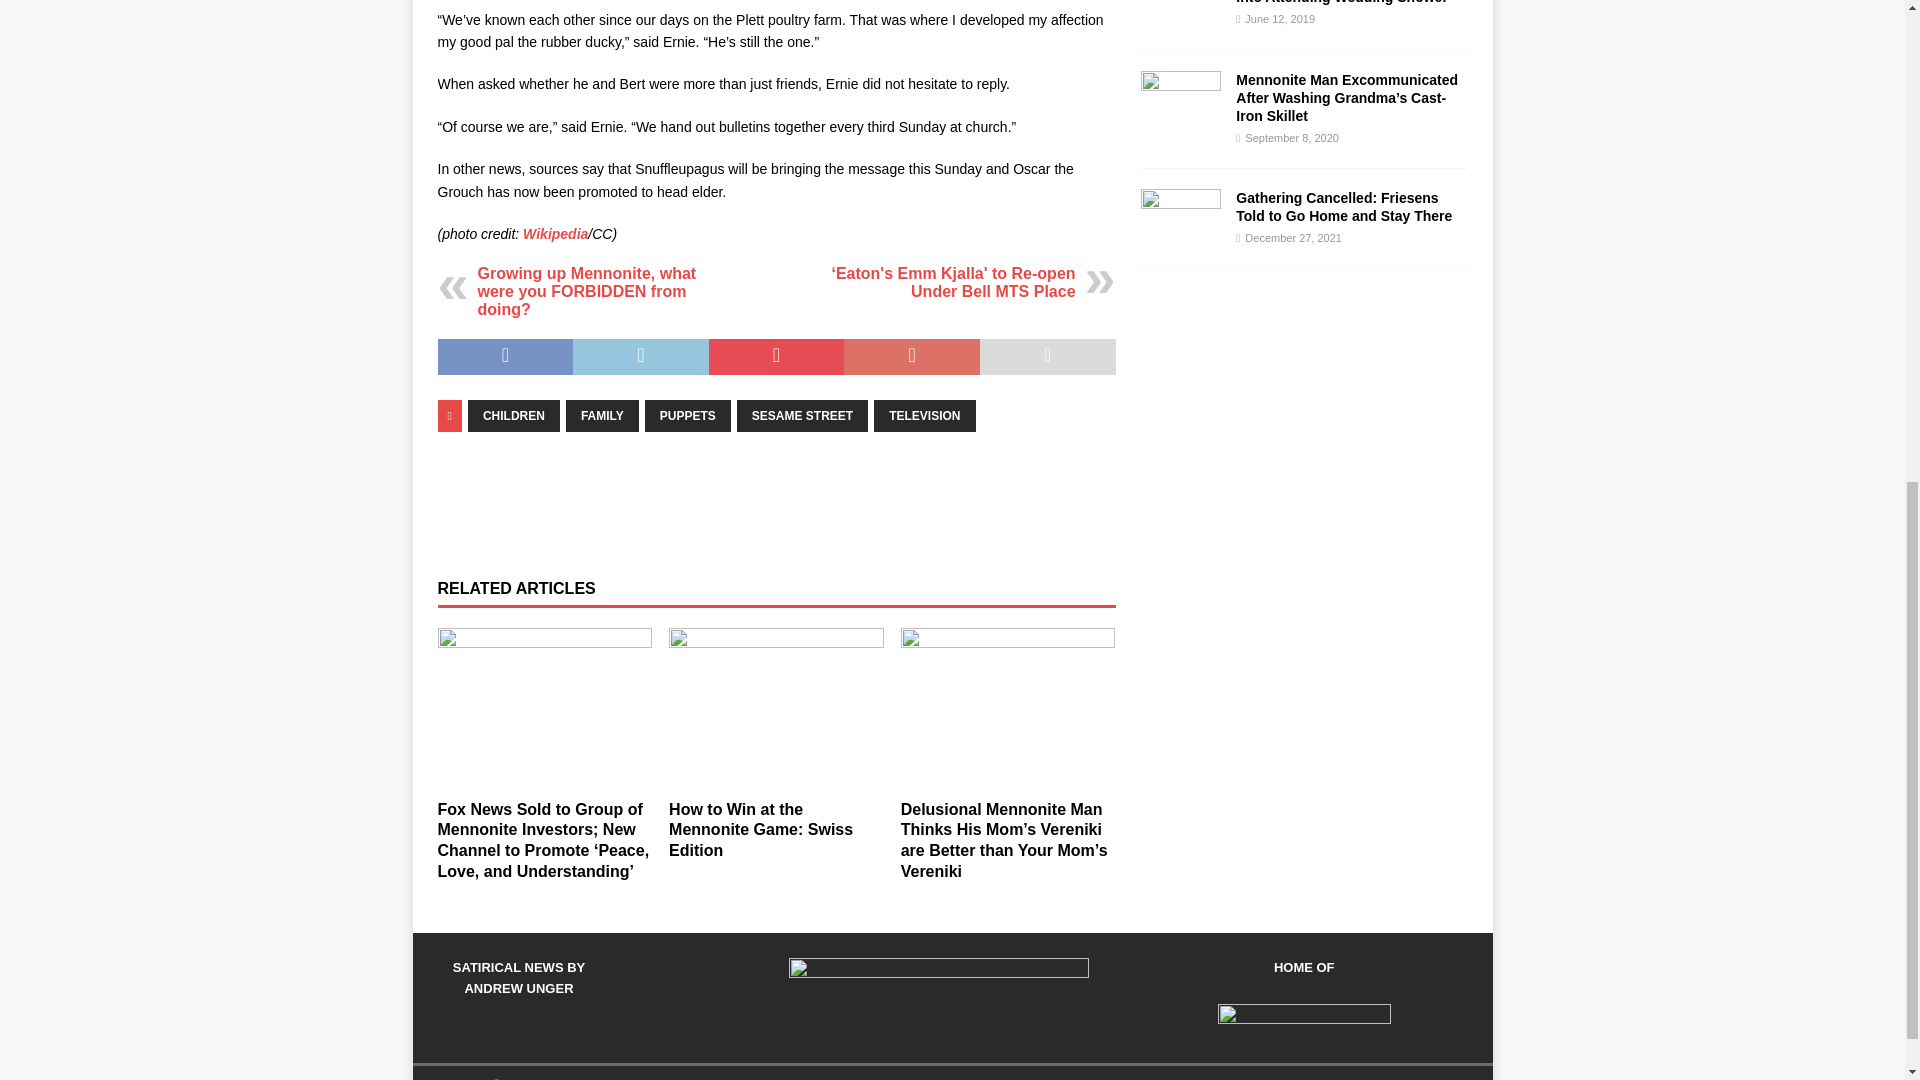 The width and height of the screenshot is (1920, 1080). What do you see at coordinates (924, 416) in the screenshot?
I see `TELEVISION` at bounding box center [924, 416].